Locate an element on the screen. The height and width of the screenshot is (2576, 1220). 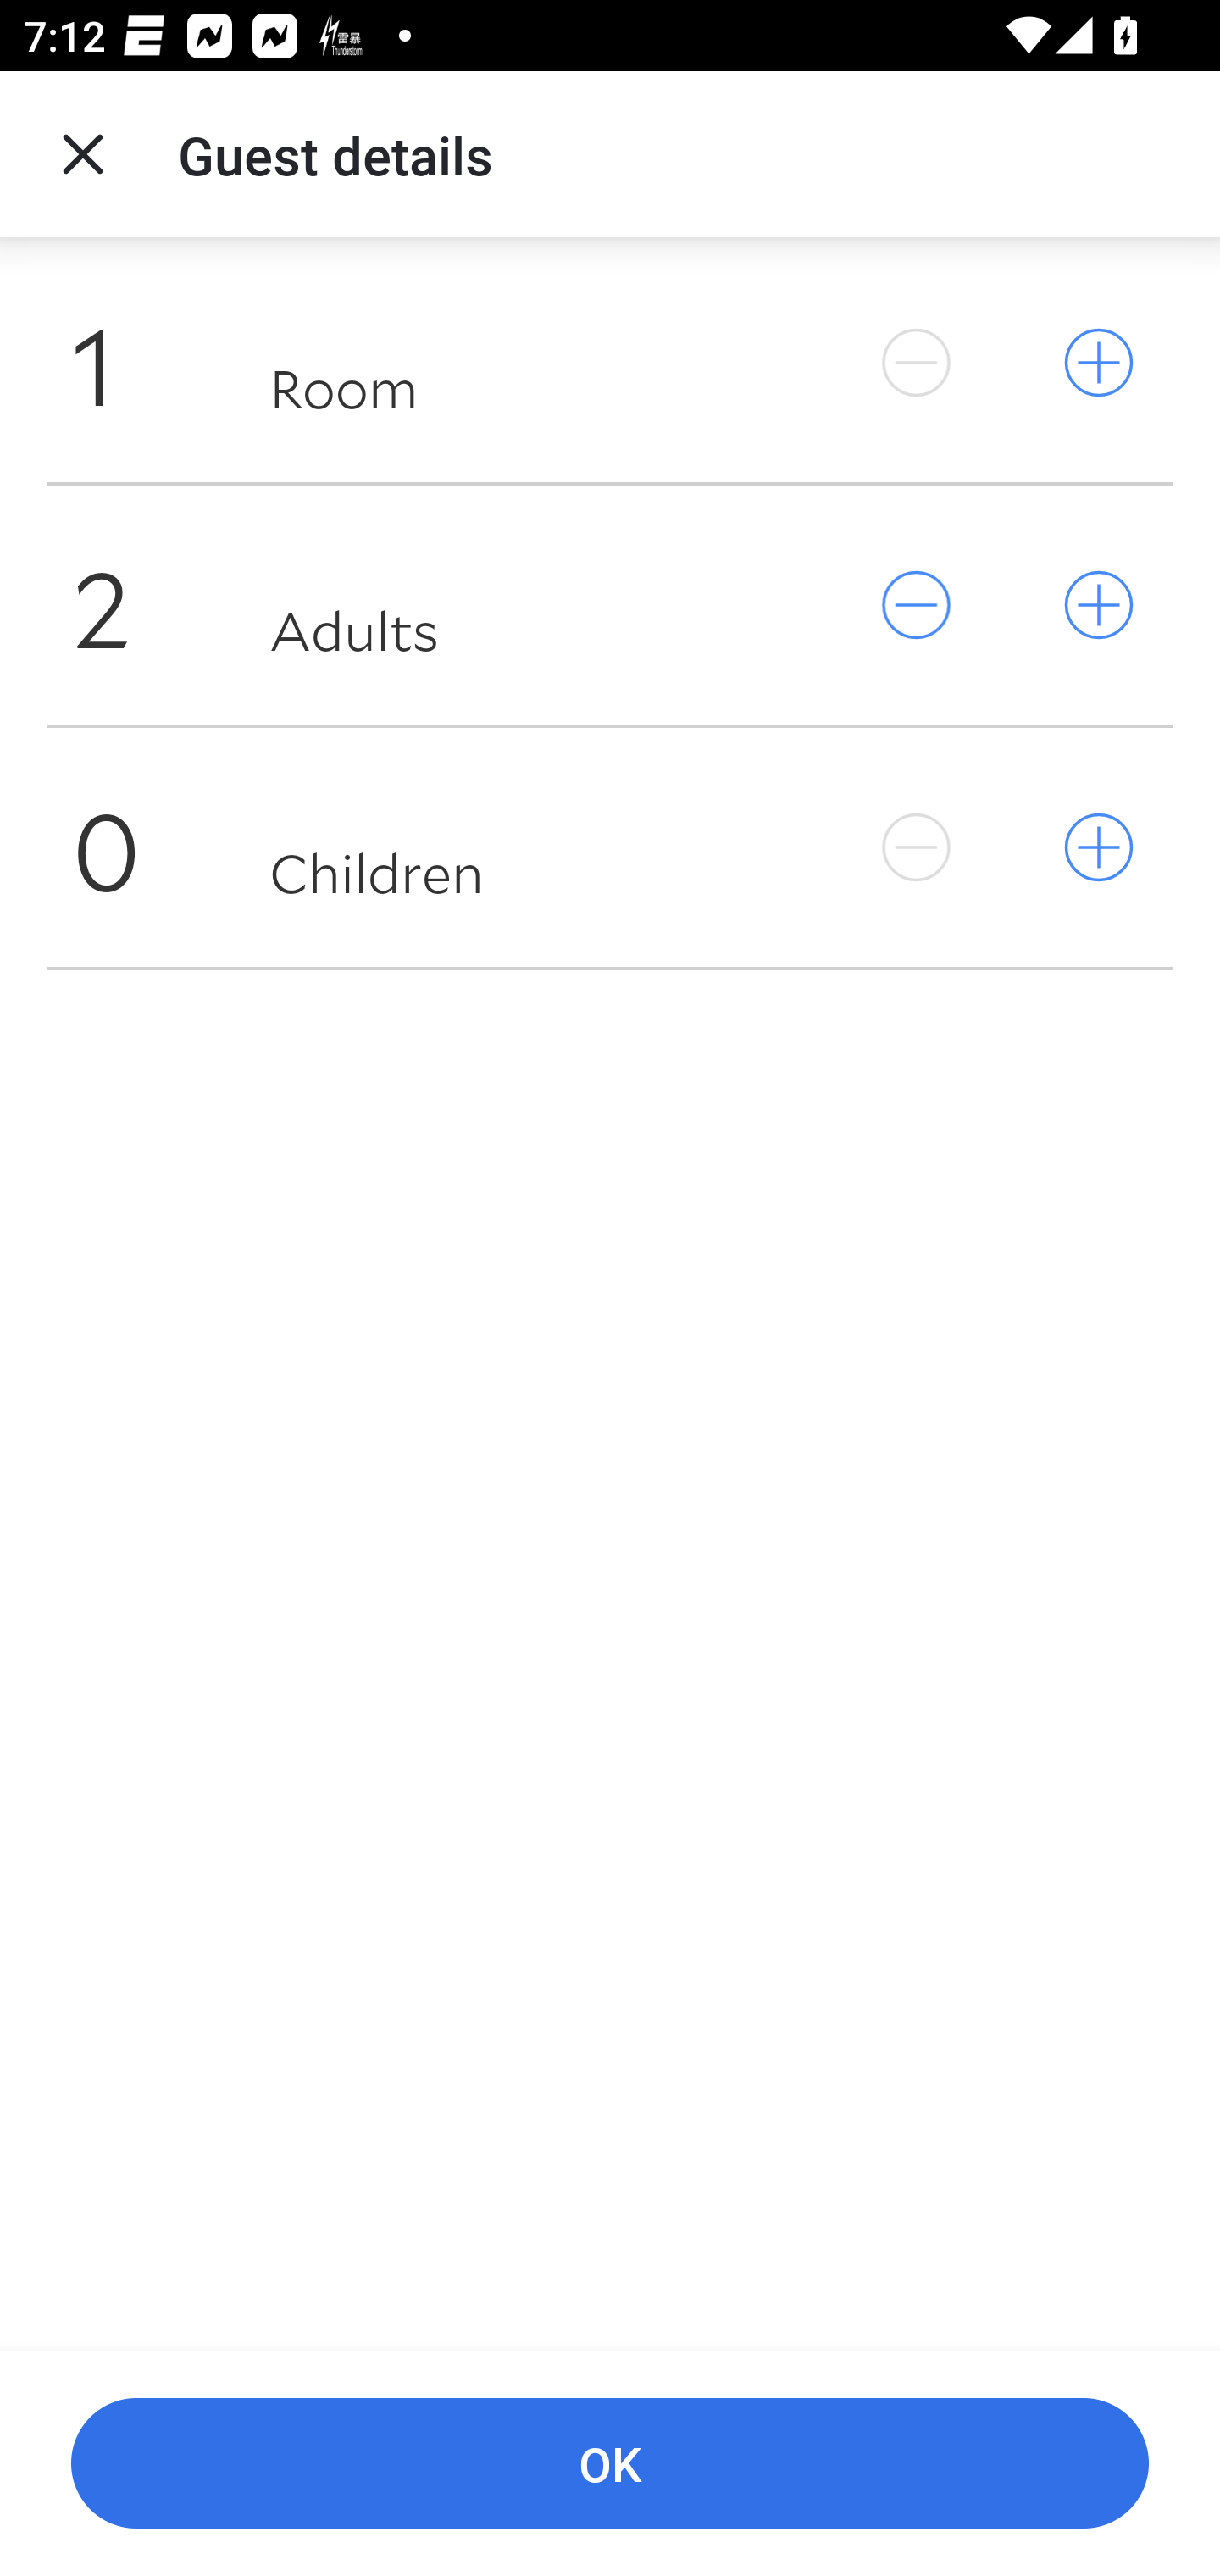
OK is located at coordinates (610, 2464).